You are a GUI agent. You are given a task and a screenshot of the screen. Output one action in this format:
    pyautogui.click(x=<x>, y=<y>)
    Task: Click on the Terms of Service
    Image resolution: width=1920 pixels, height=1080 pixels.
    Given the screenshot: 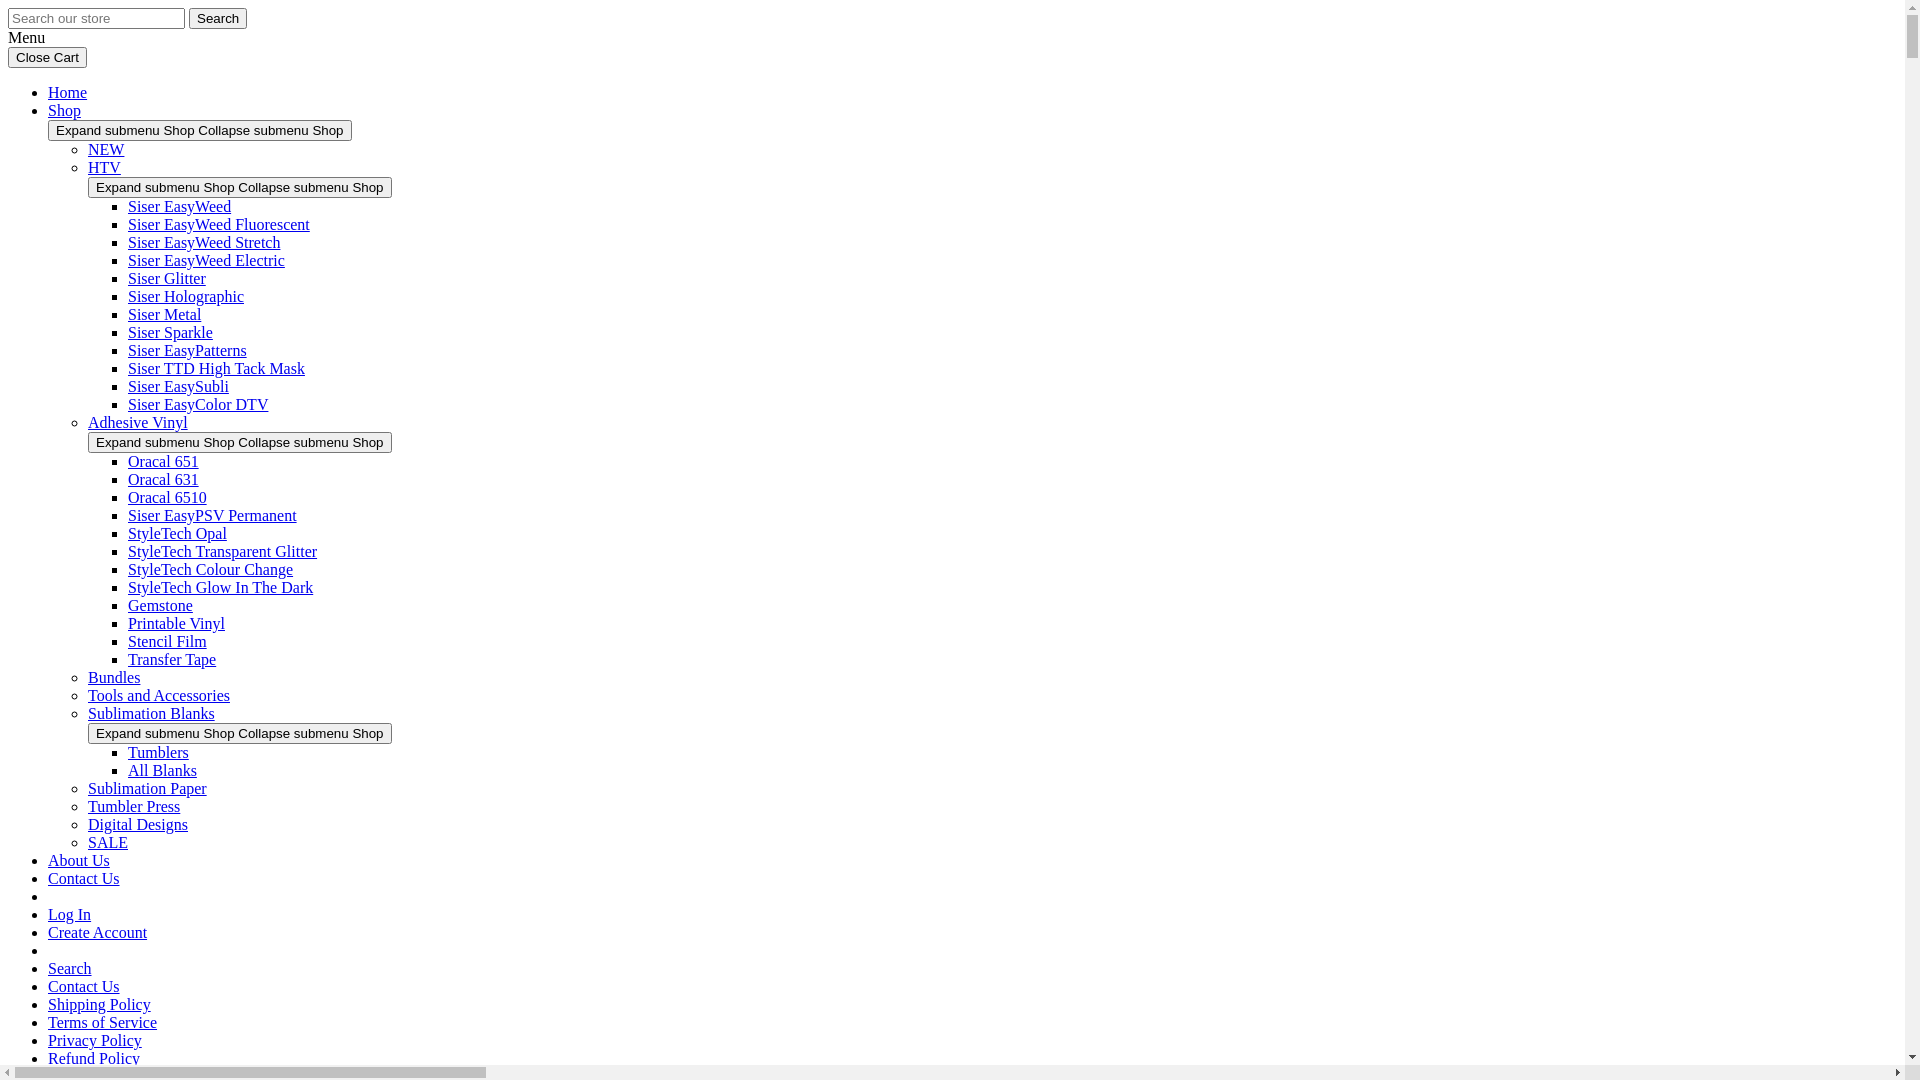 What is the action you would take?
    pyautogui.click(x=102, y=1022)
    